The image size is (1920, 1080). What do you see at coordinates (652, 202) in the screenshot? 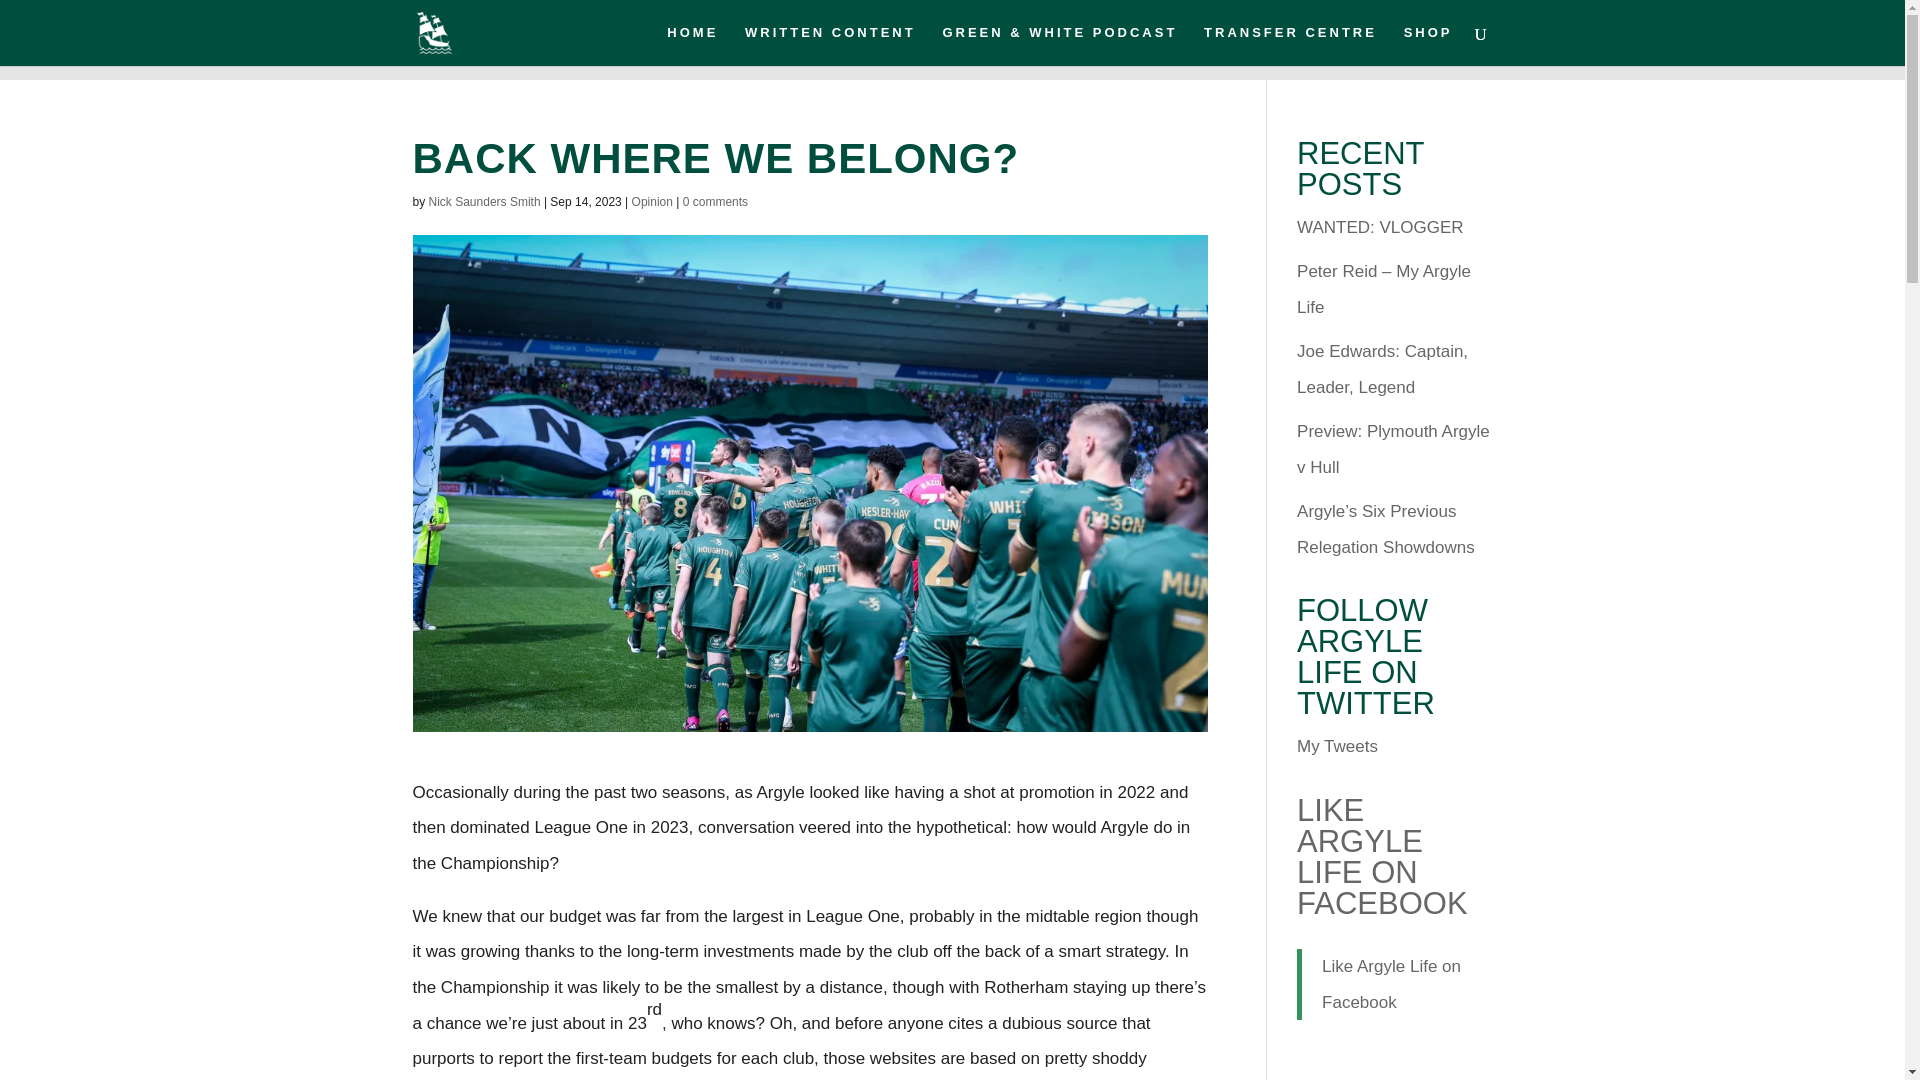
I see `Opinion` at bounding box center [652, 202].